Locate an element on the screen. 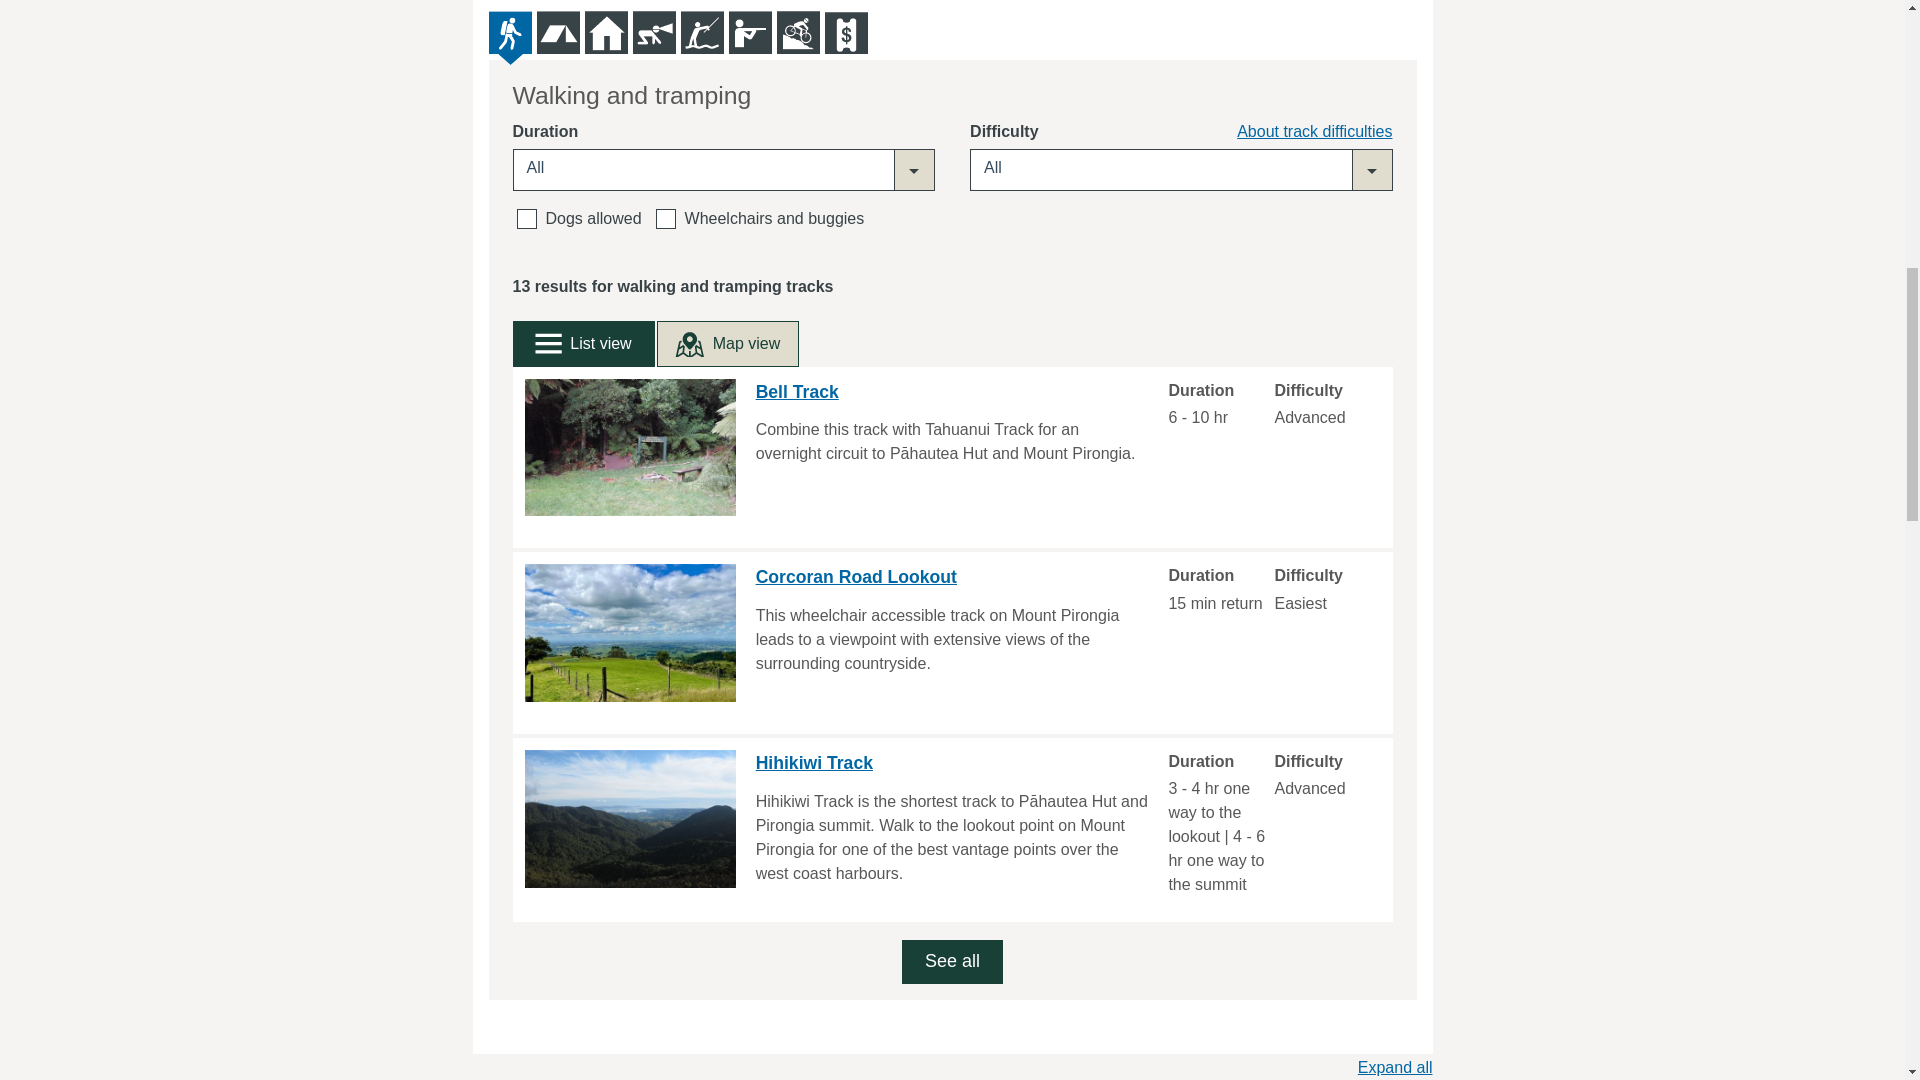  Hunting is located at coordinates (749, 32).